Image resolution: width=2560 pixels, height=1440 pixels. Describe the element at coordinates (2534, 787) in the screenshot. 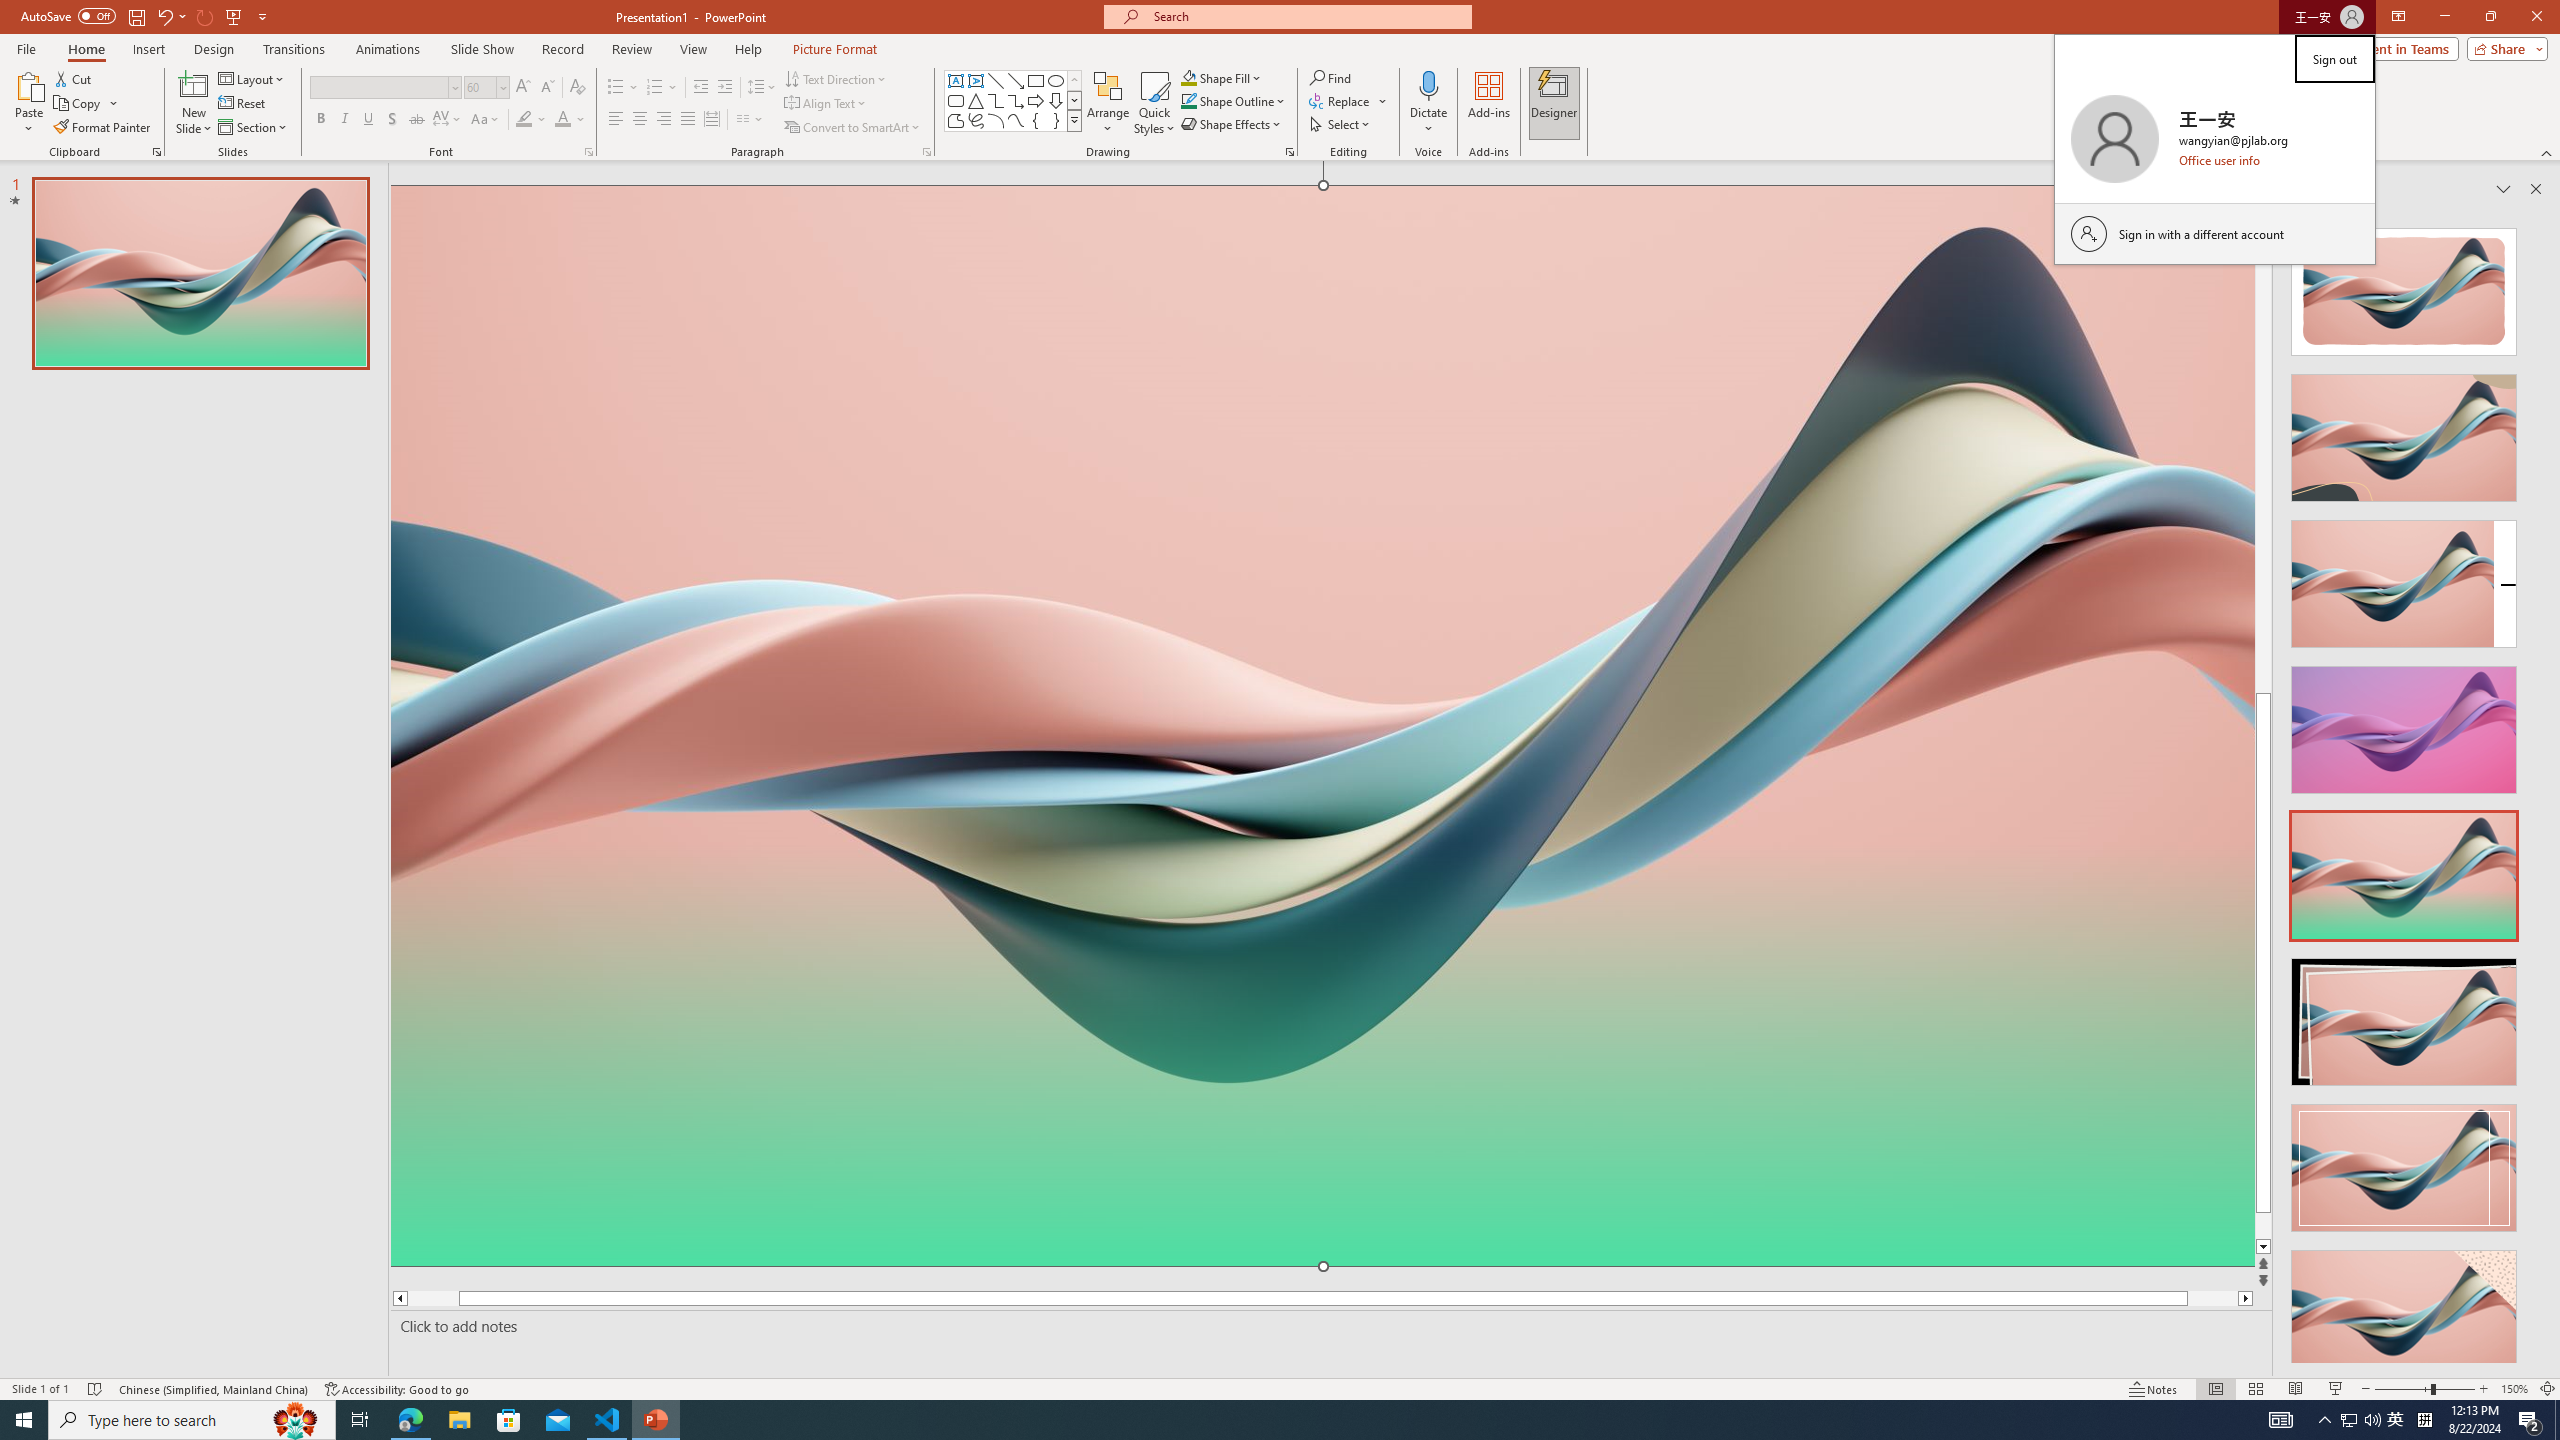

I see `Class: NetUIScrollBar` at that location.